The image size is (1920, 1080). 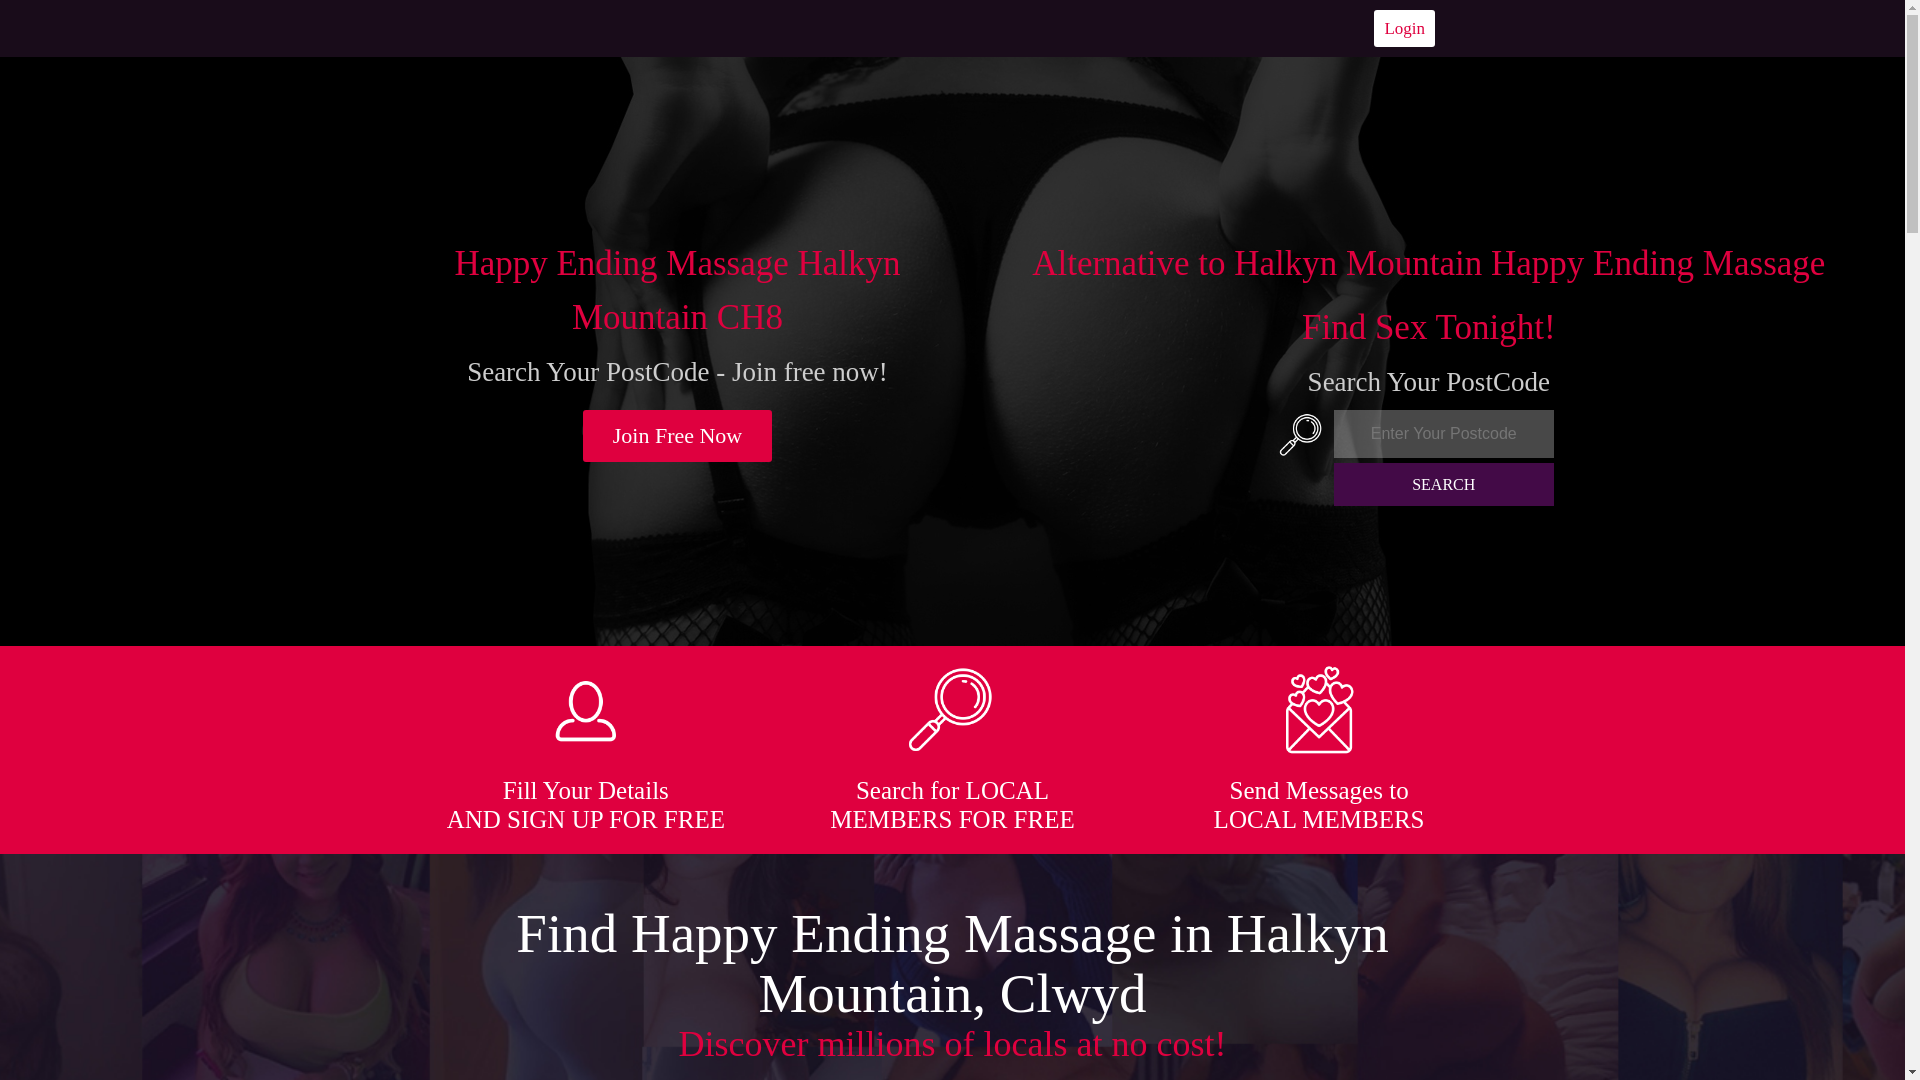 What do you see at coordinates (1444, 484) in the screenshot?
I see `SEARCH` at bounding box center [1444, 484].